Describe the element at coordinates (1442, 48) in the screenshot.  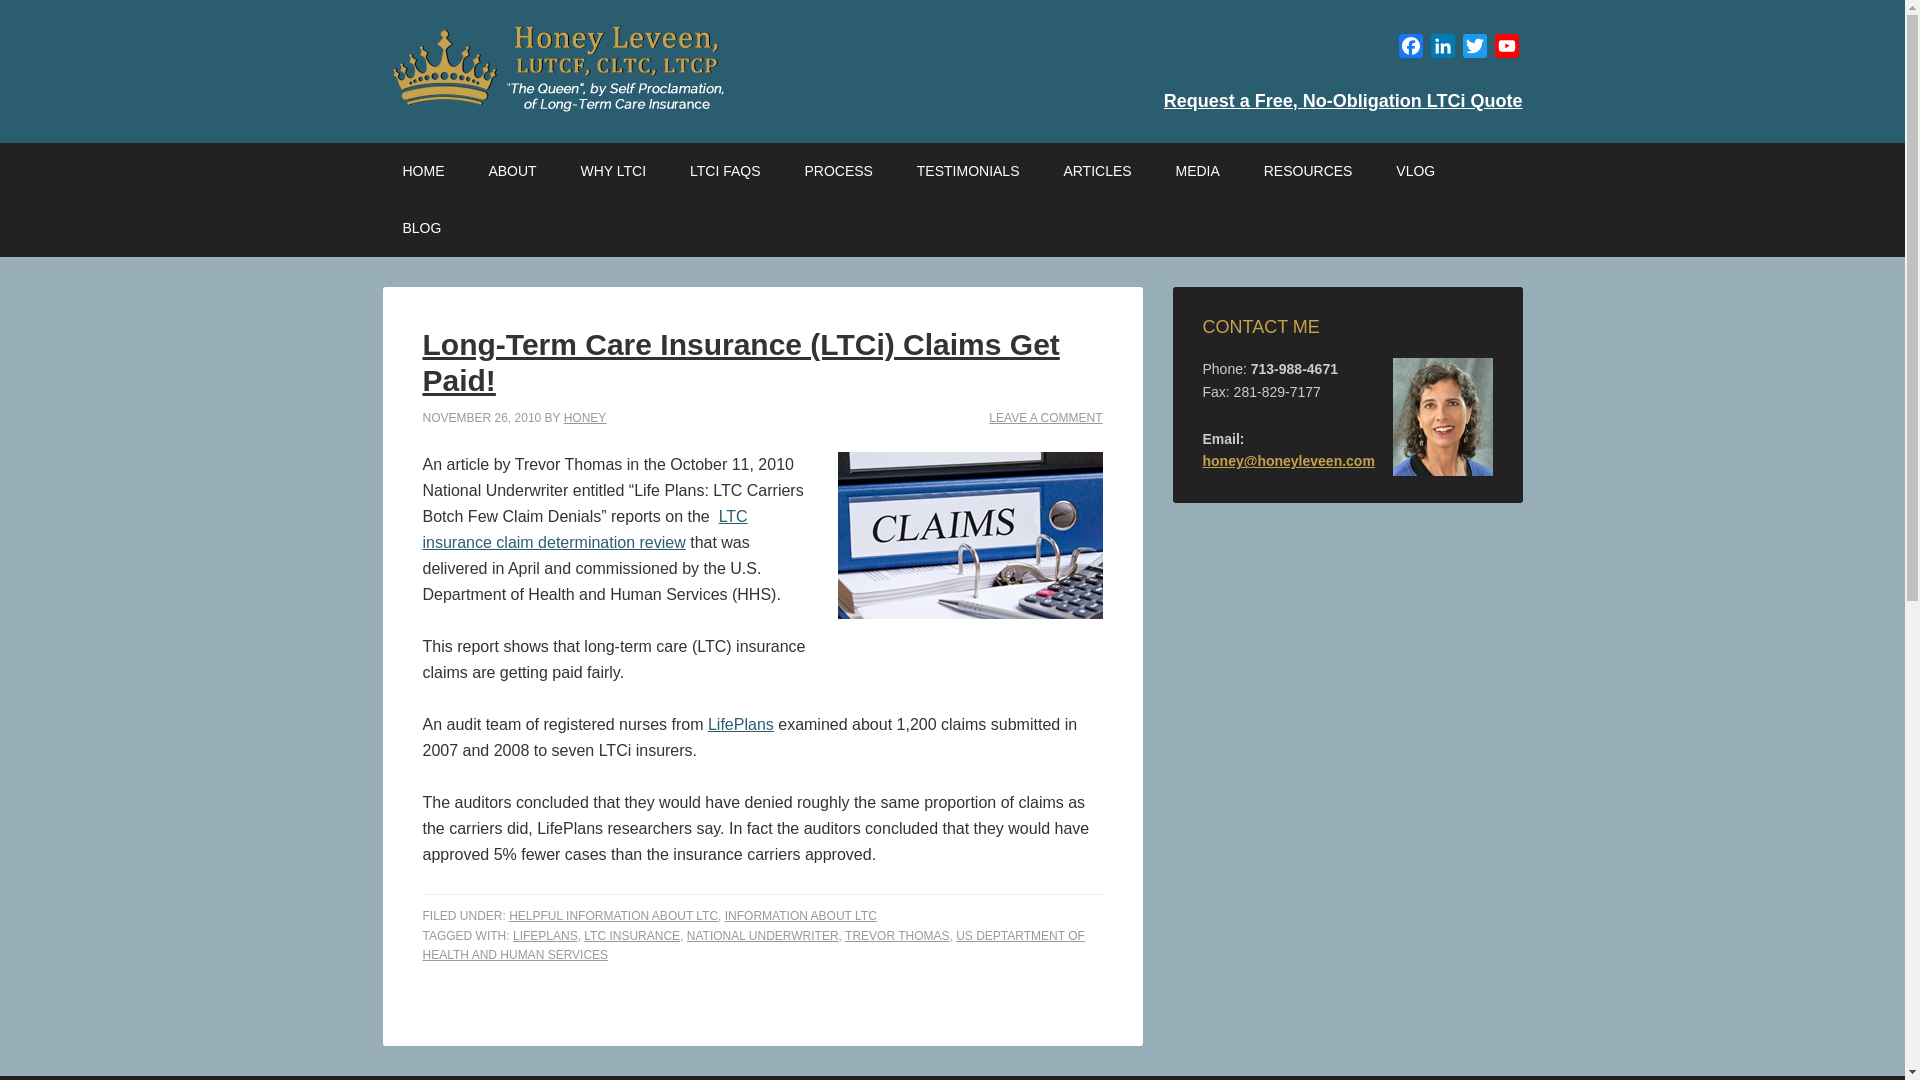
I see `LinkedIn` at that location.